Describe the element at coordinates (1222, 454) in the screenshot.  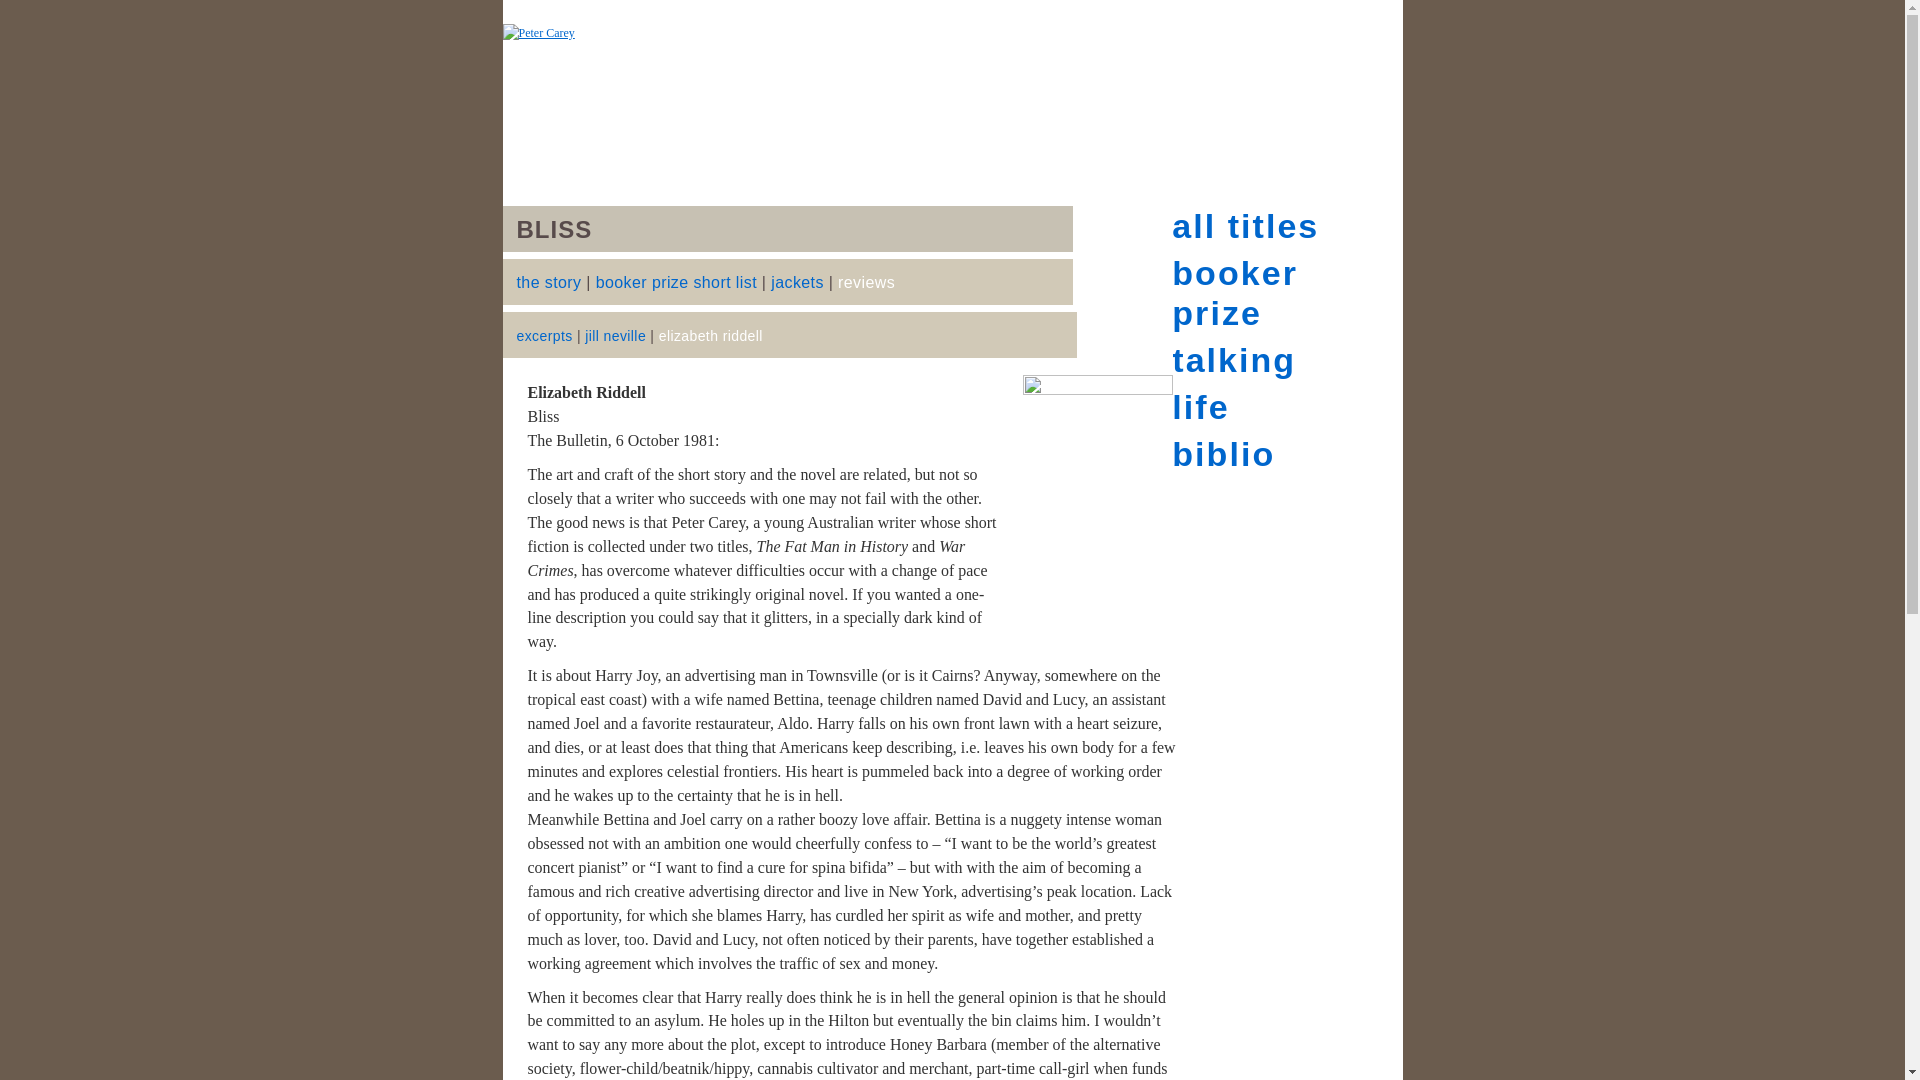
I see `biblio` at that location.